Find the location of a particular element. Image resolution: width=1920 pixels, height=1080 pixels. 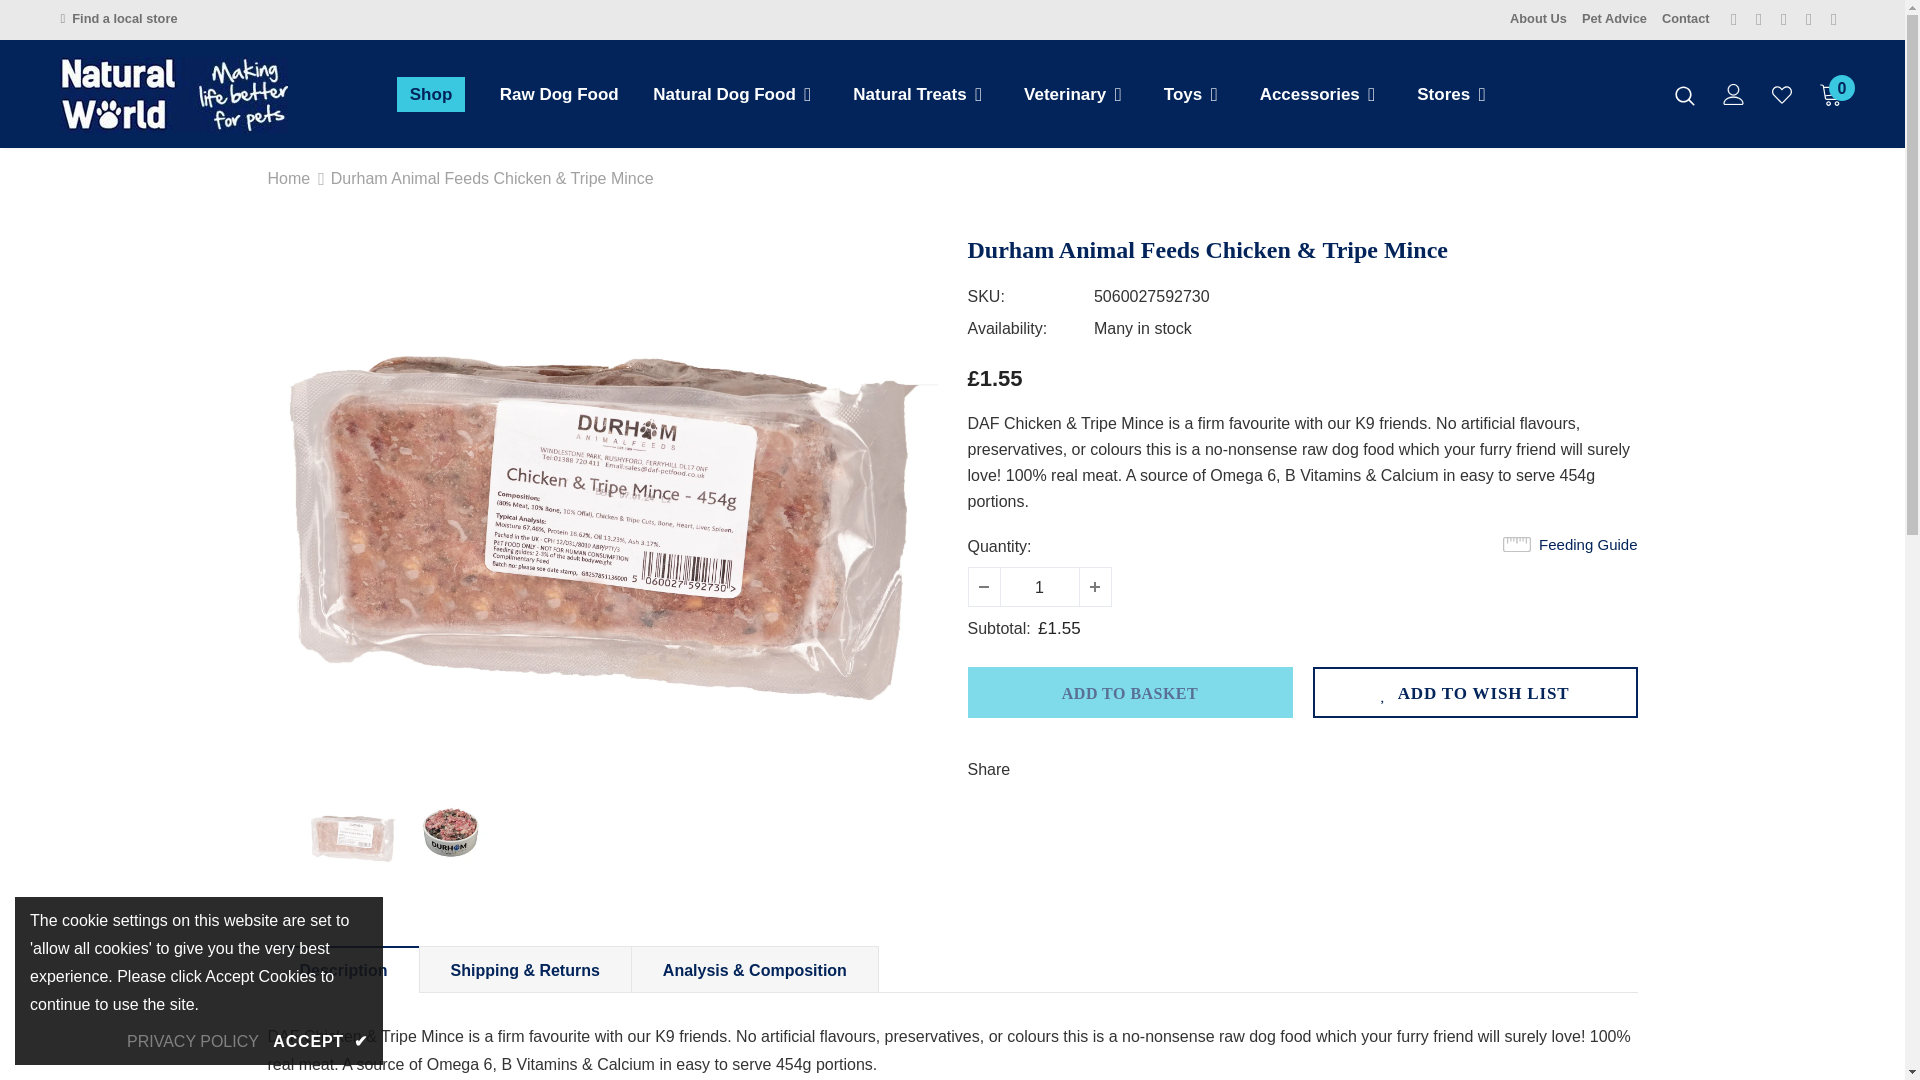

Veterinary is located at coordinates (1064, 99).